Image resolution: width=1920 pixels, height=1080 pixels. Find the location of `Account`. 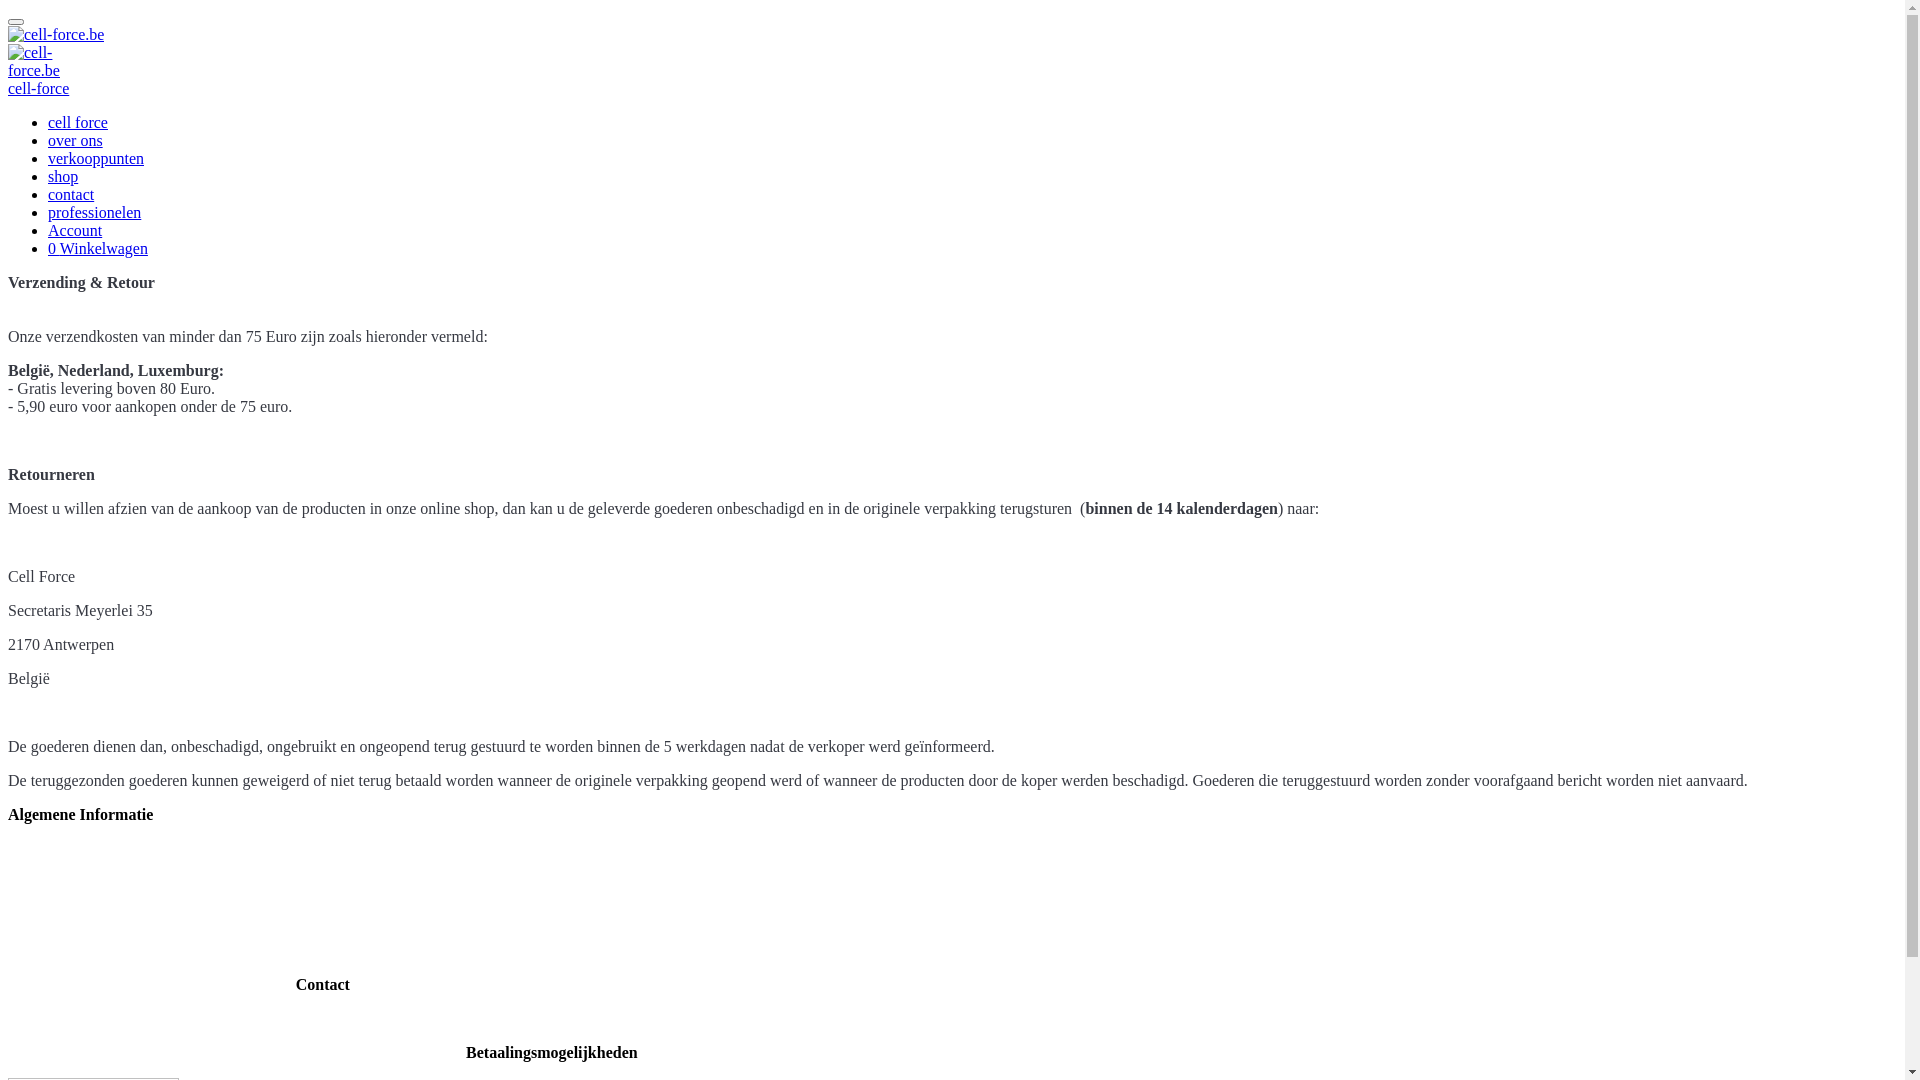

Account is located at coordinates (75, 230).